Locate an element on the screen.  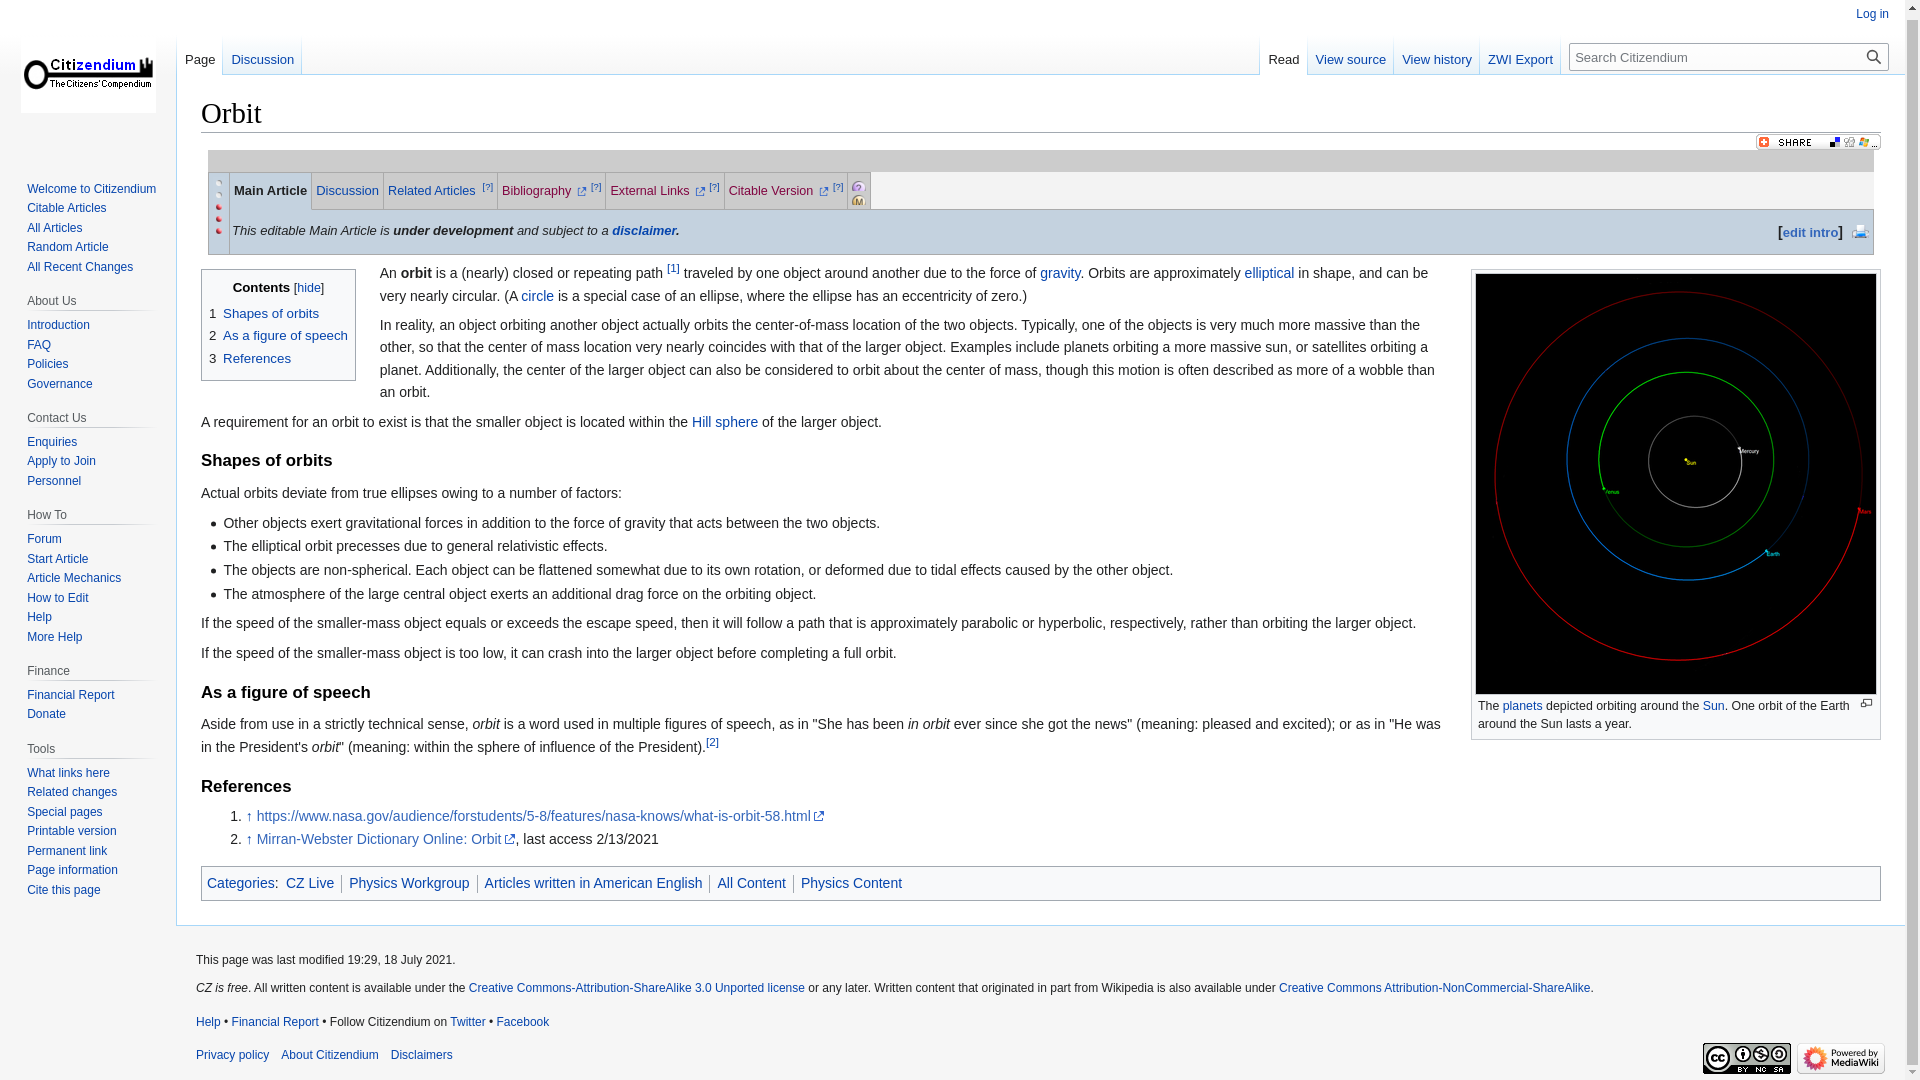
Bibliography is located at coordinates (544, 190).